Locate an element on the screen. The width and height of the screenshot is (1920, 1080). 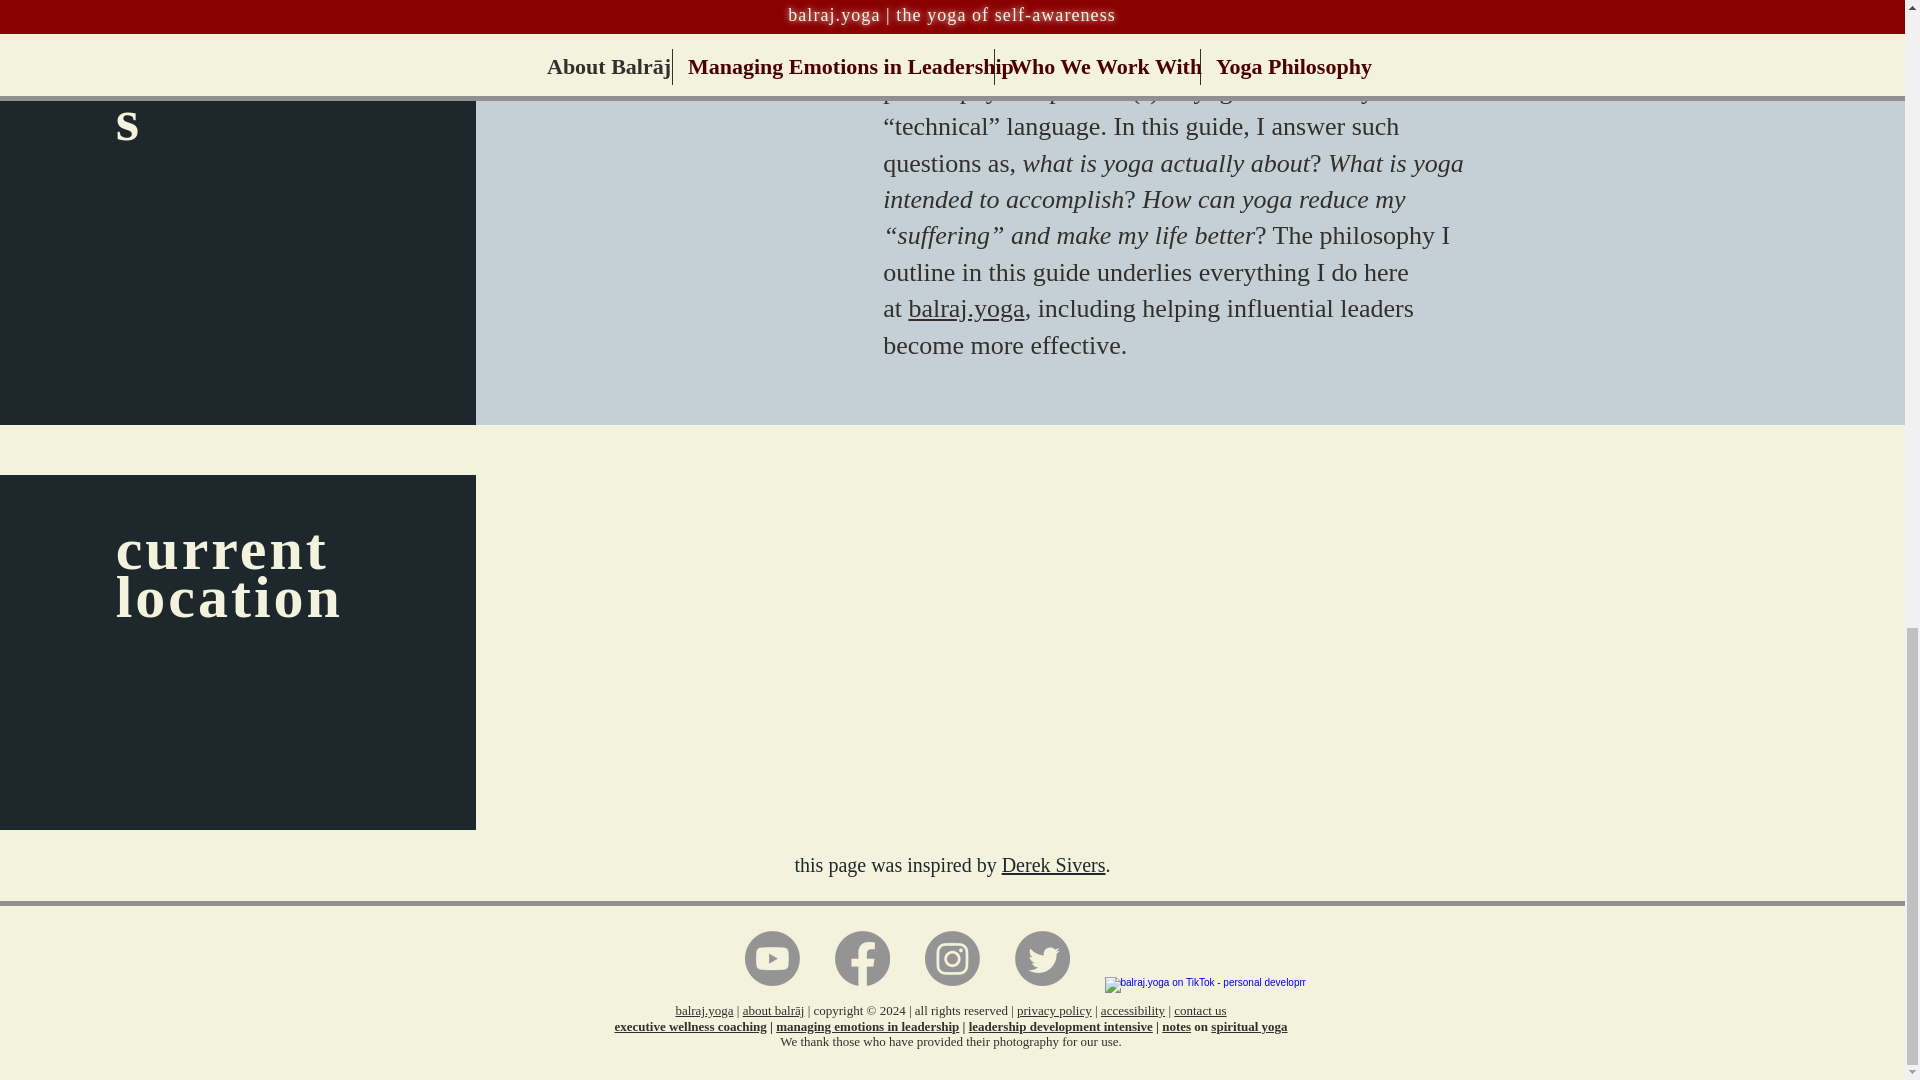
contact us is located at coordinates (1200, 1010).